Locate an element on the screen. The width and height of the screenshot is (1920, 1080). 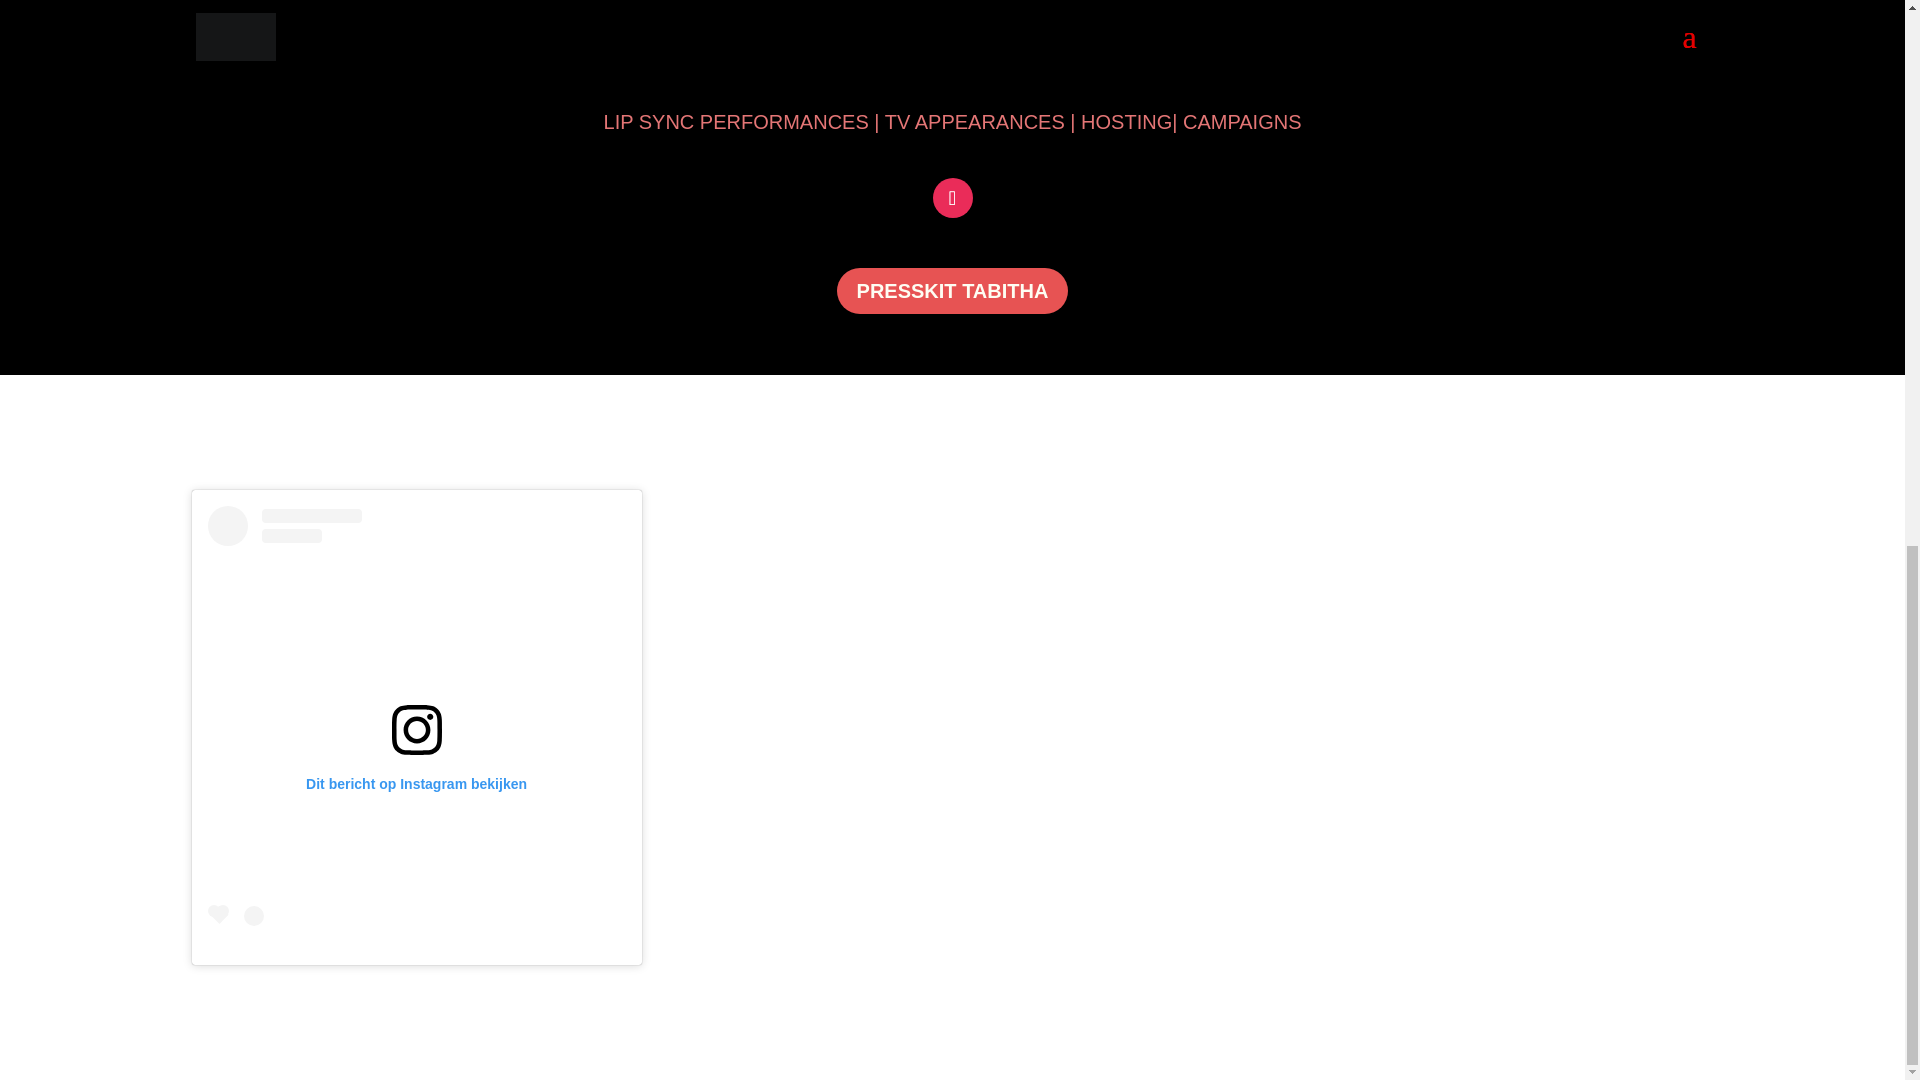
PRESSKIT TABITHA is located at coordinates (953, 290).